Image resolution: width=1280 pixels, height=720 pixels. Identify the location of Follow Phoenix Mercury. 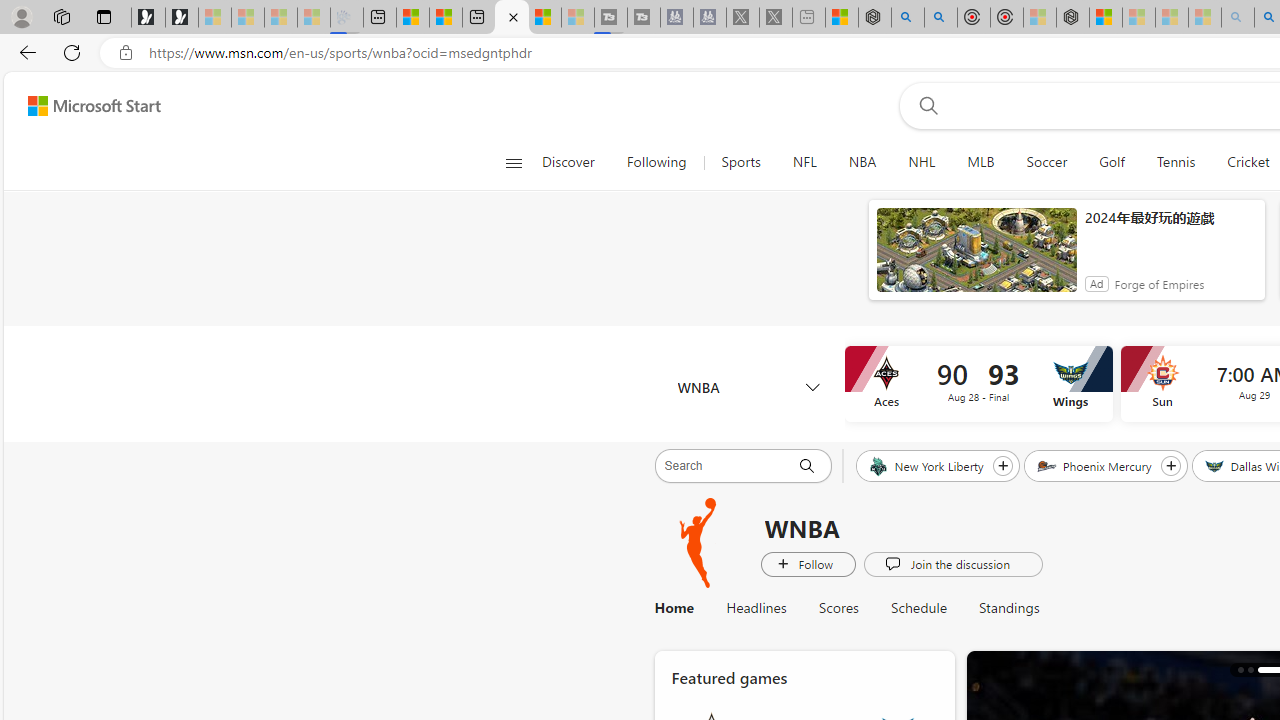
(1170, 465).